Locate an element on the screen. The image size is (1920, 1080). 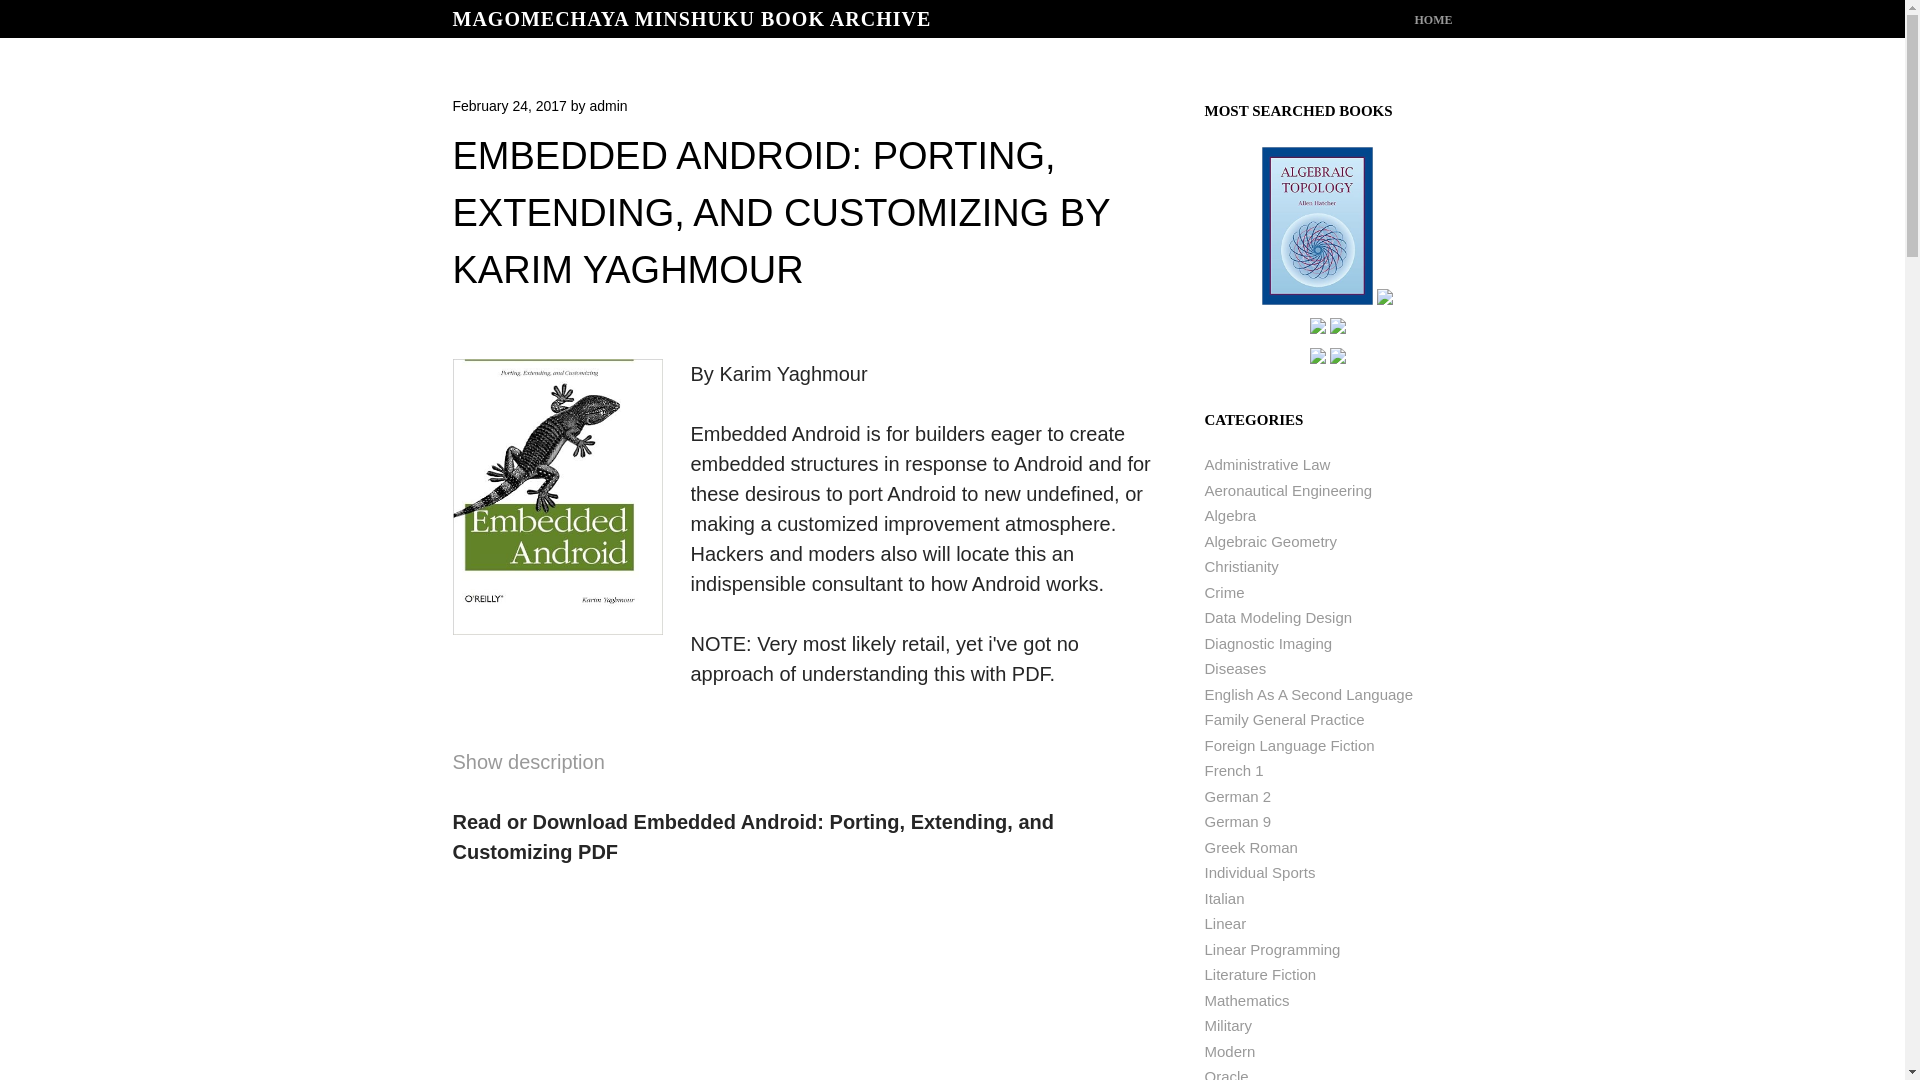
February 24, 2017 is located at coordinates (508, 106).